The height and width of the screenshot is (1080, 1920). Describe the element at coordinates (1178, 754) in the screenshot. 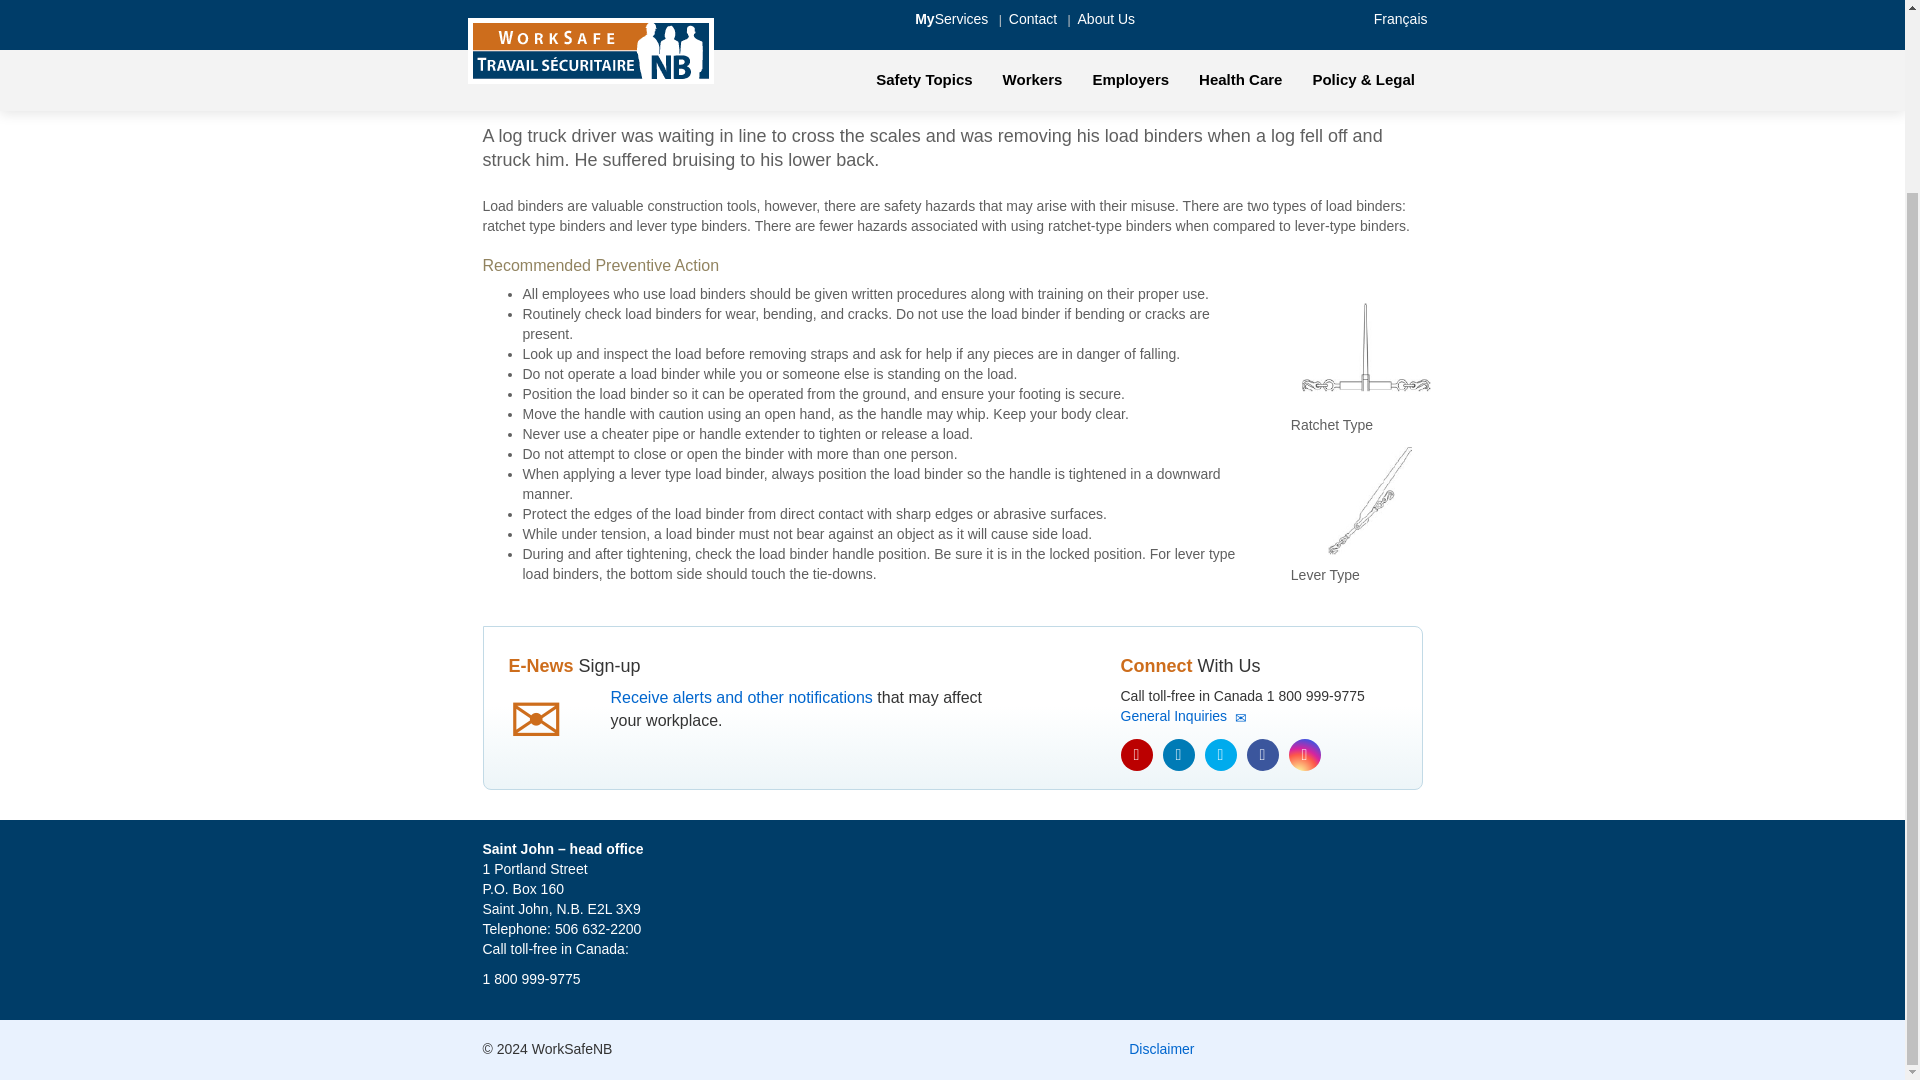

I see `Linkedin icon` at that location.